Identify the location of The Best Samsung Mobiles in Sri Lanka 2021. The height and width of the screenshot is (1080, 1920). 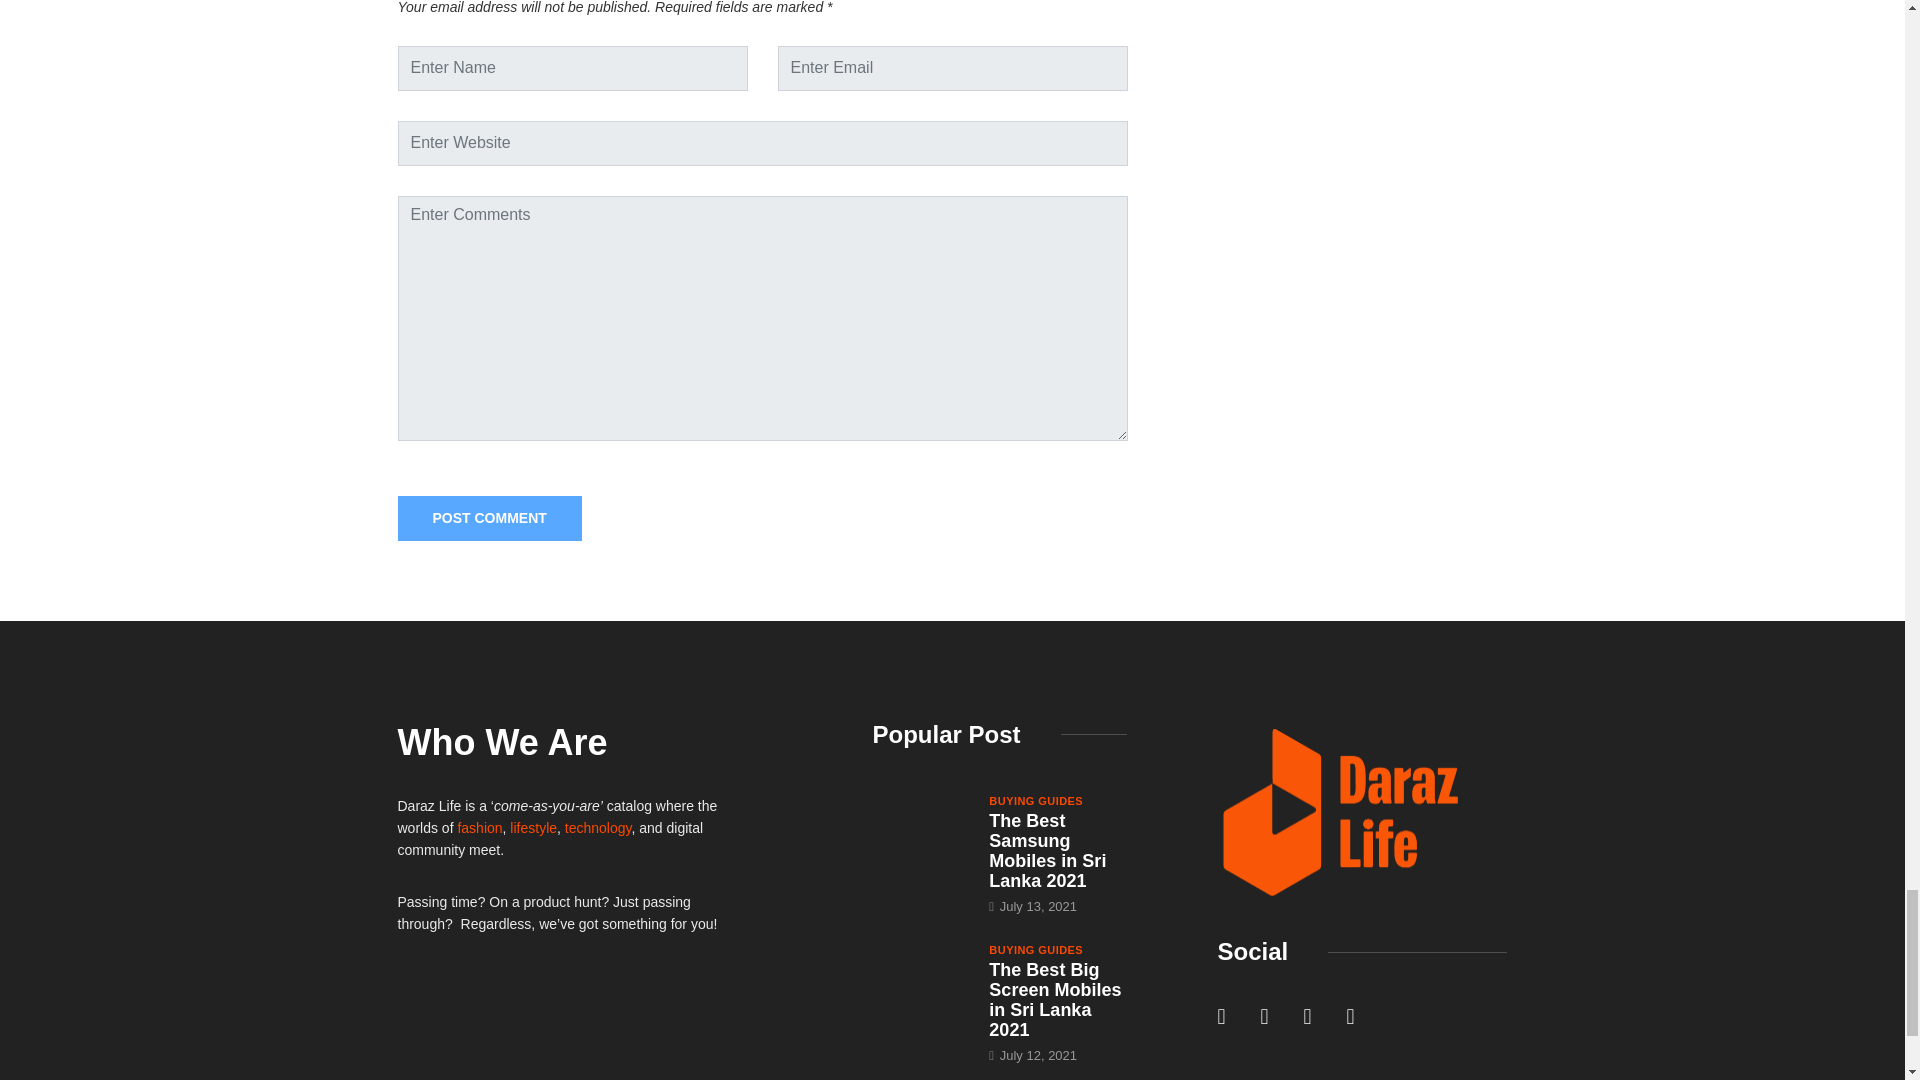
(1046, 851).